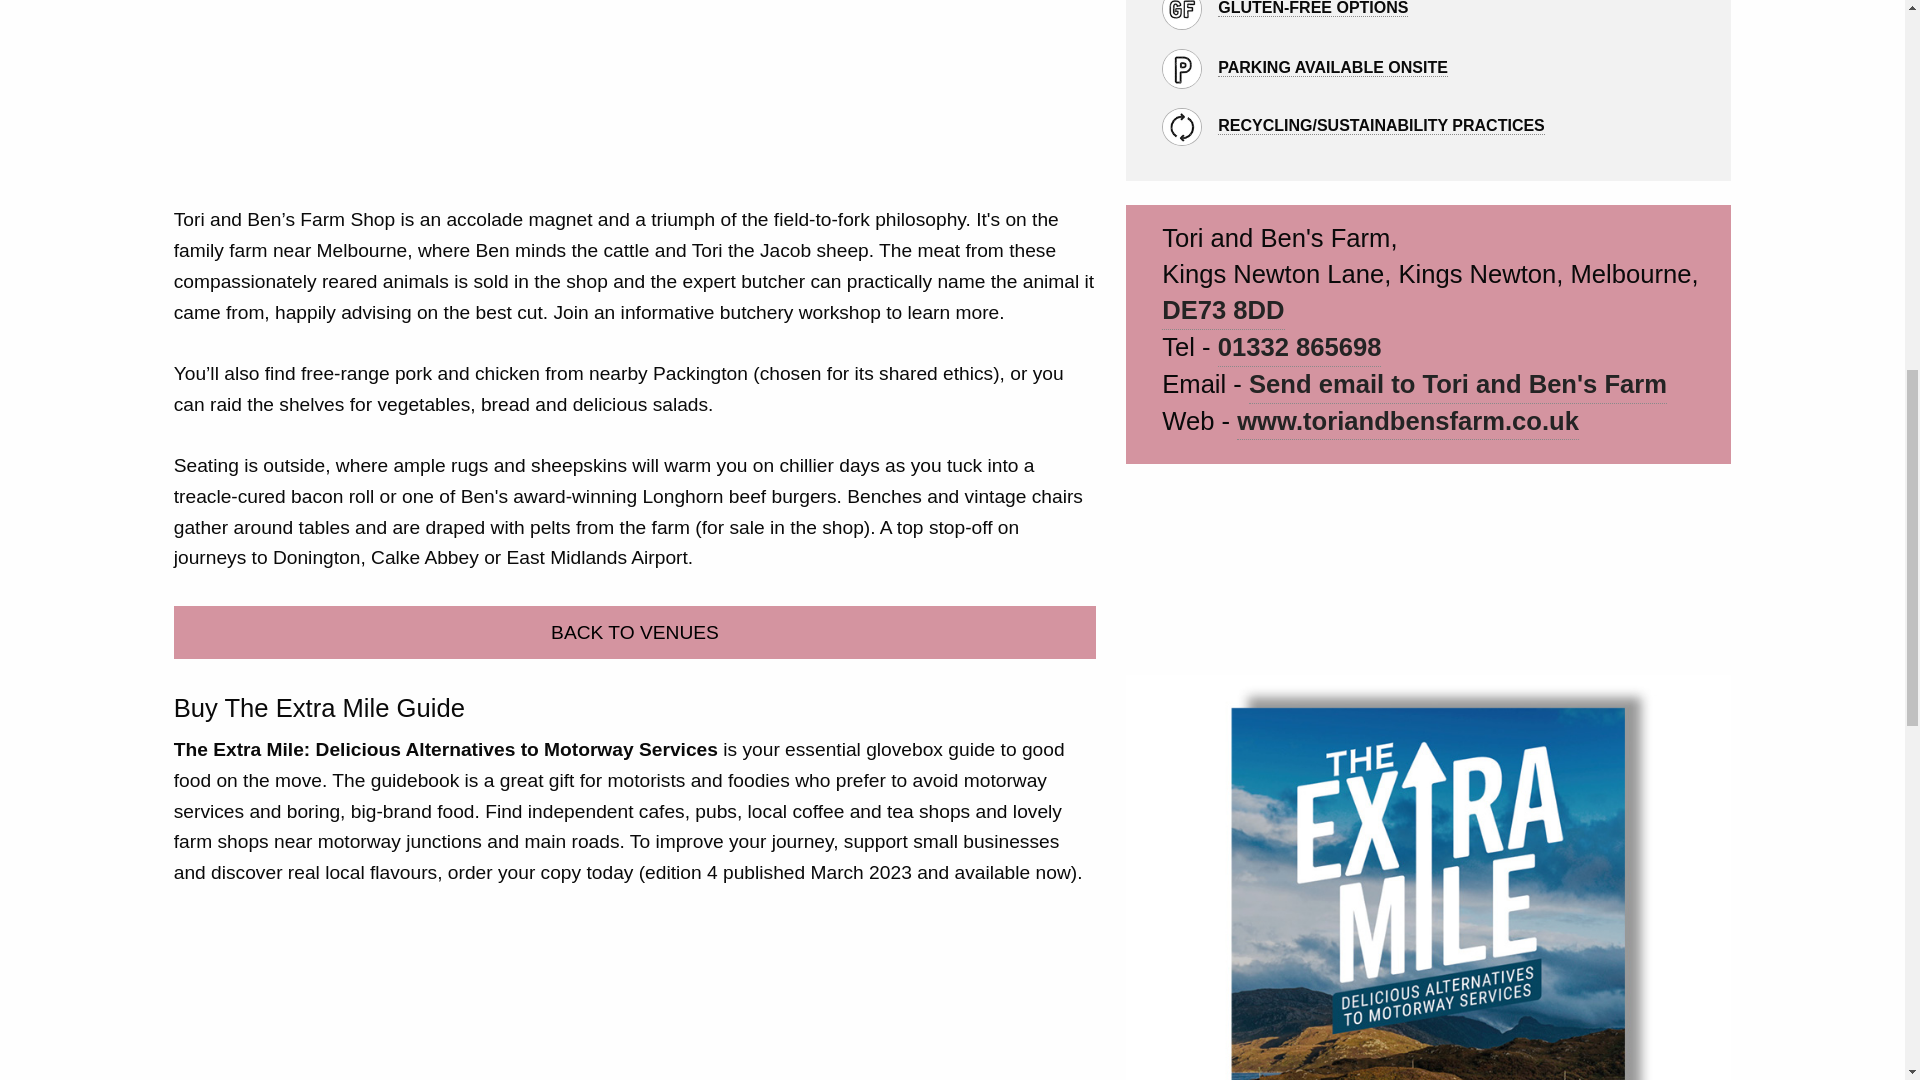 The width and height of the screenshot is (1920, 1080). Describe the element at coordinates (1458, 385) in the screenshot. I see `Send email to Tori and Ben's Farm` at that location.